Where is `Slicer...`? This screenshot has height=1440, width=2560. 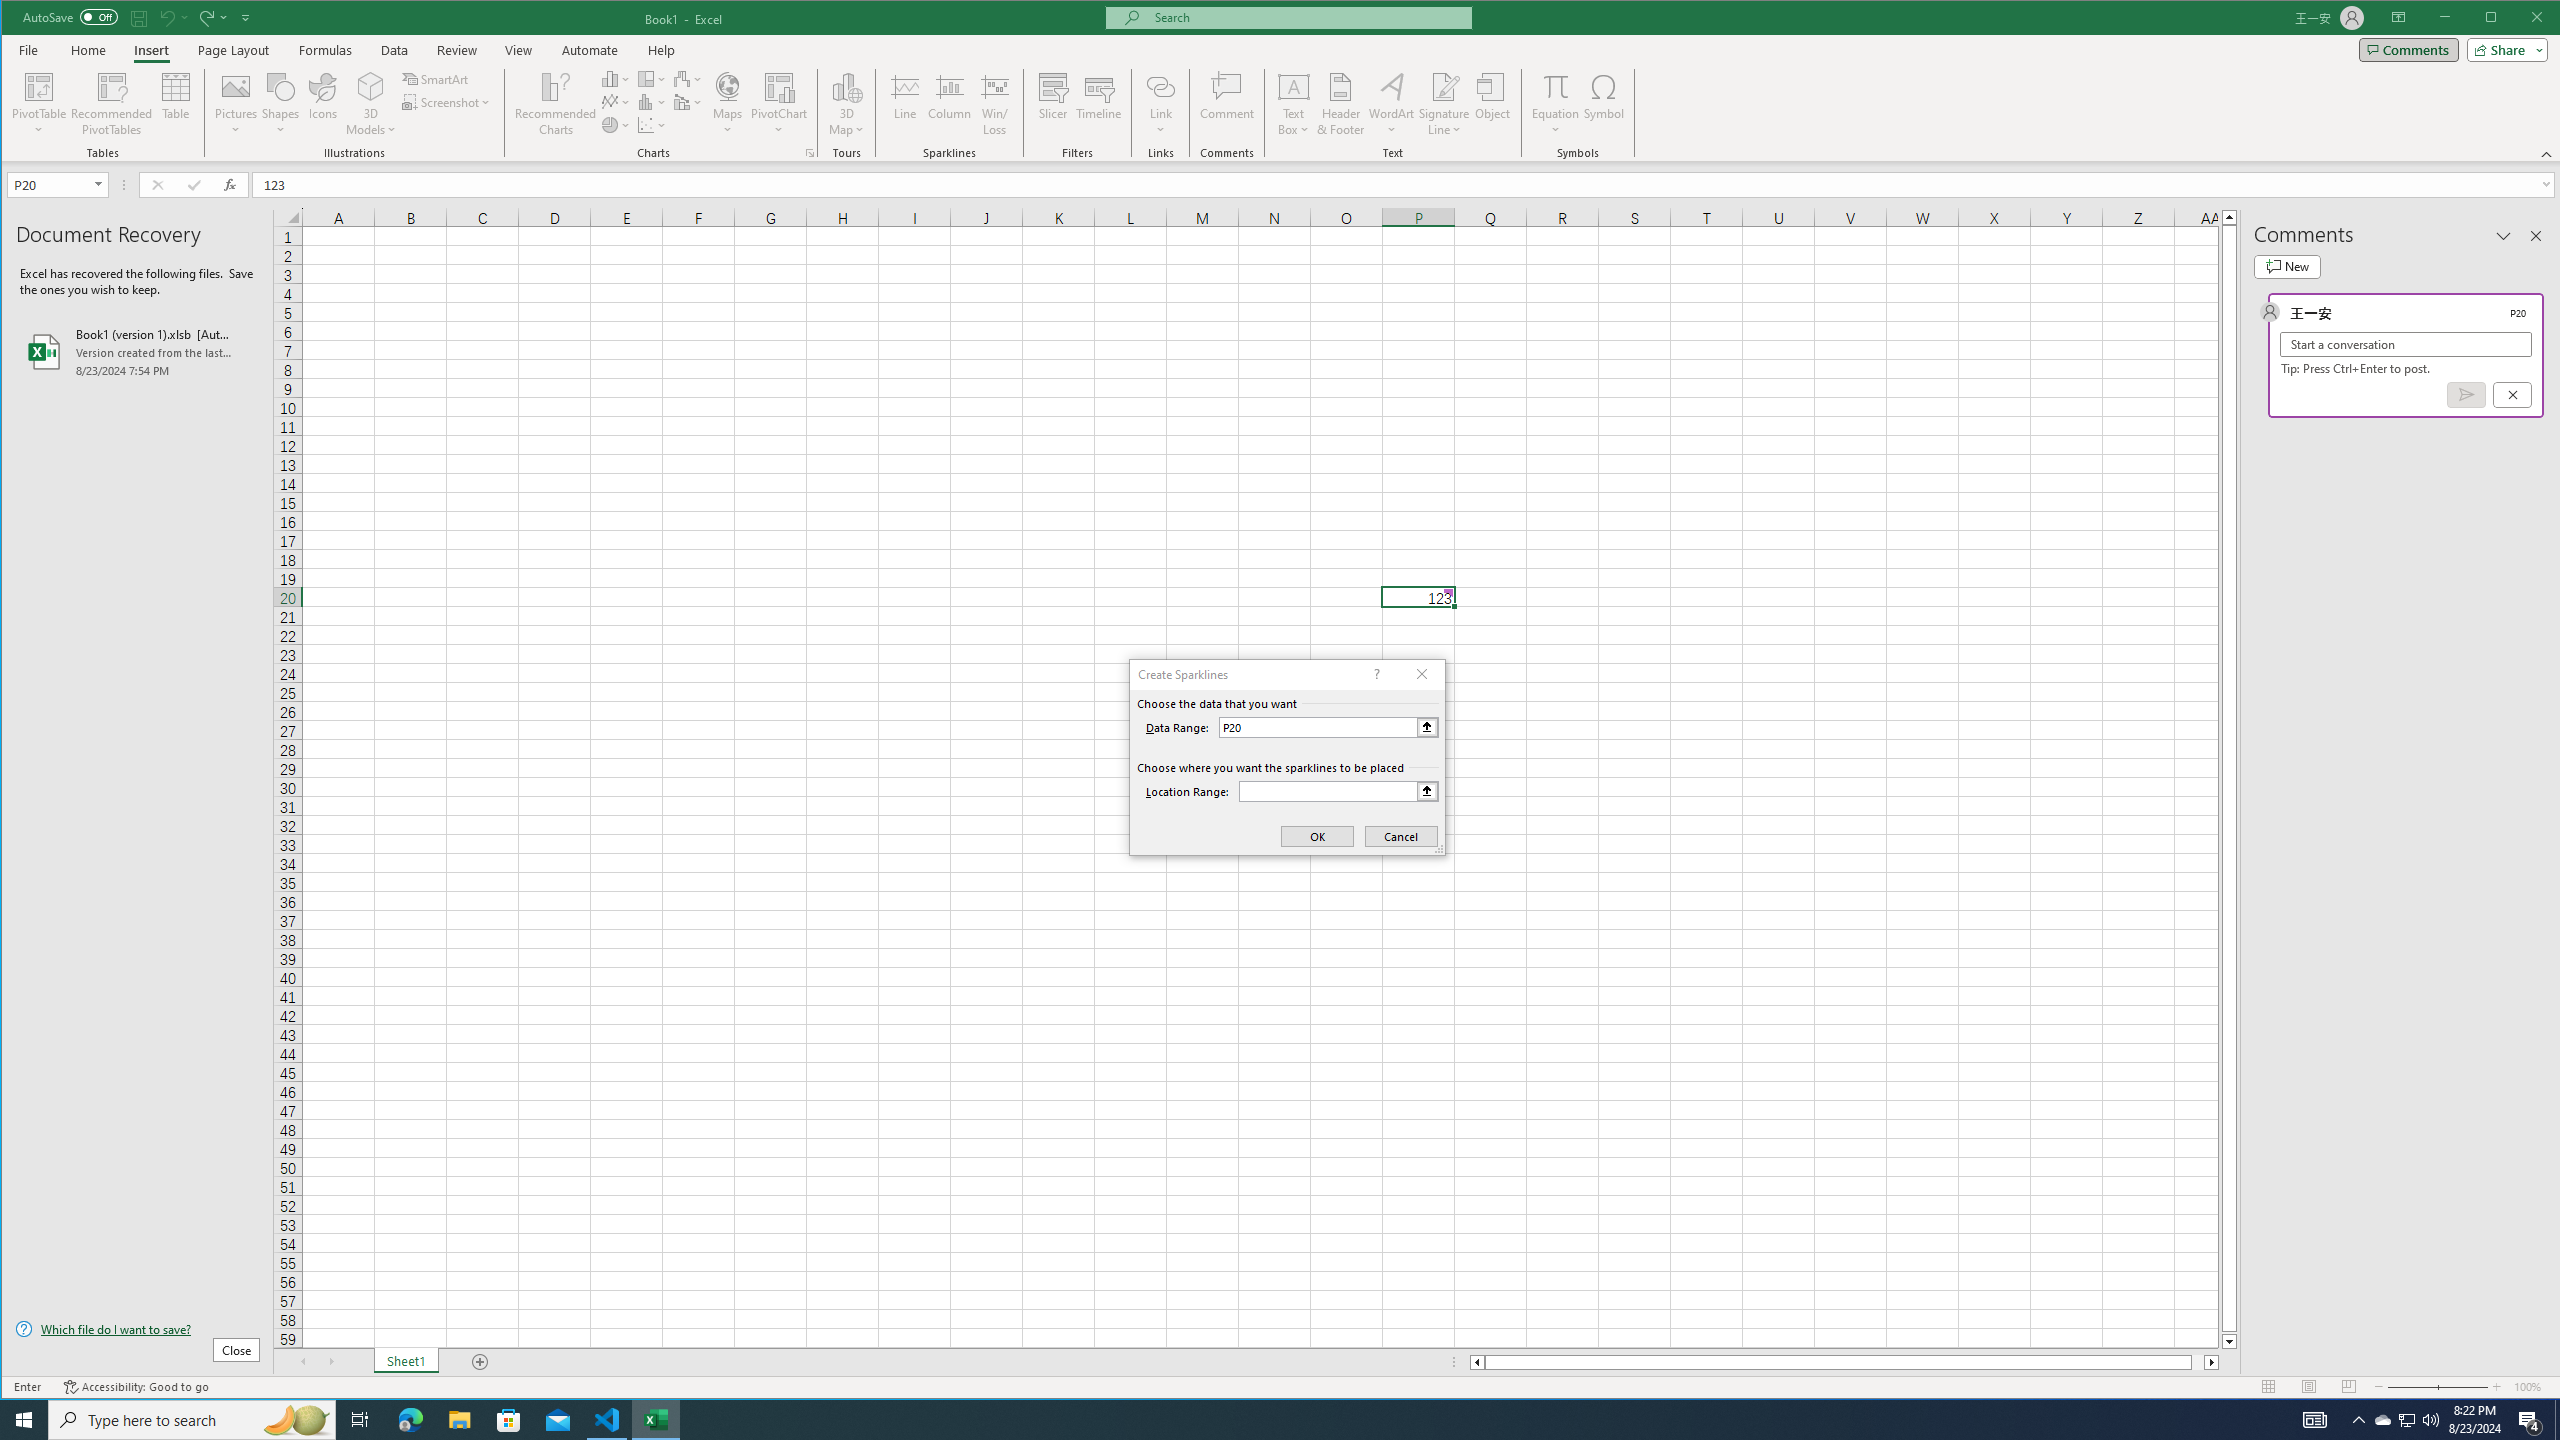
Slicer... is located at coordinates (1053, 104).